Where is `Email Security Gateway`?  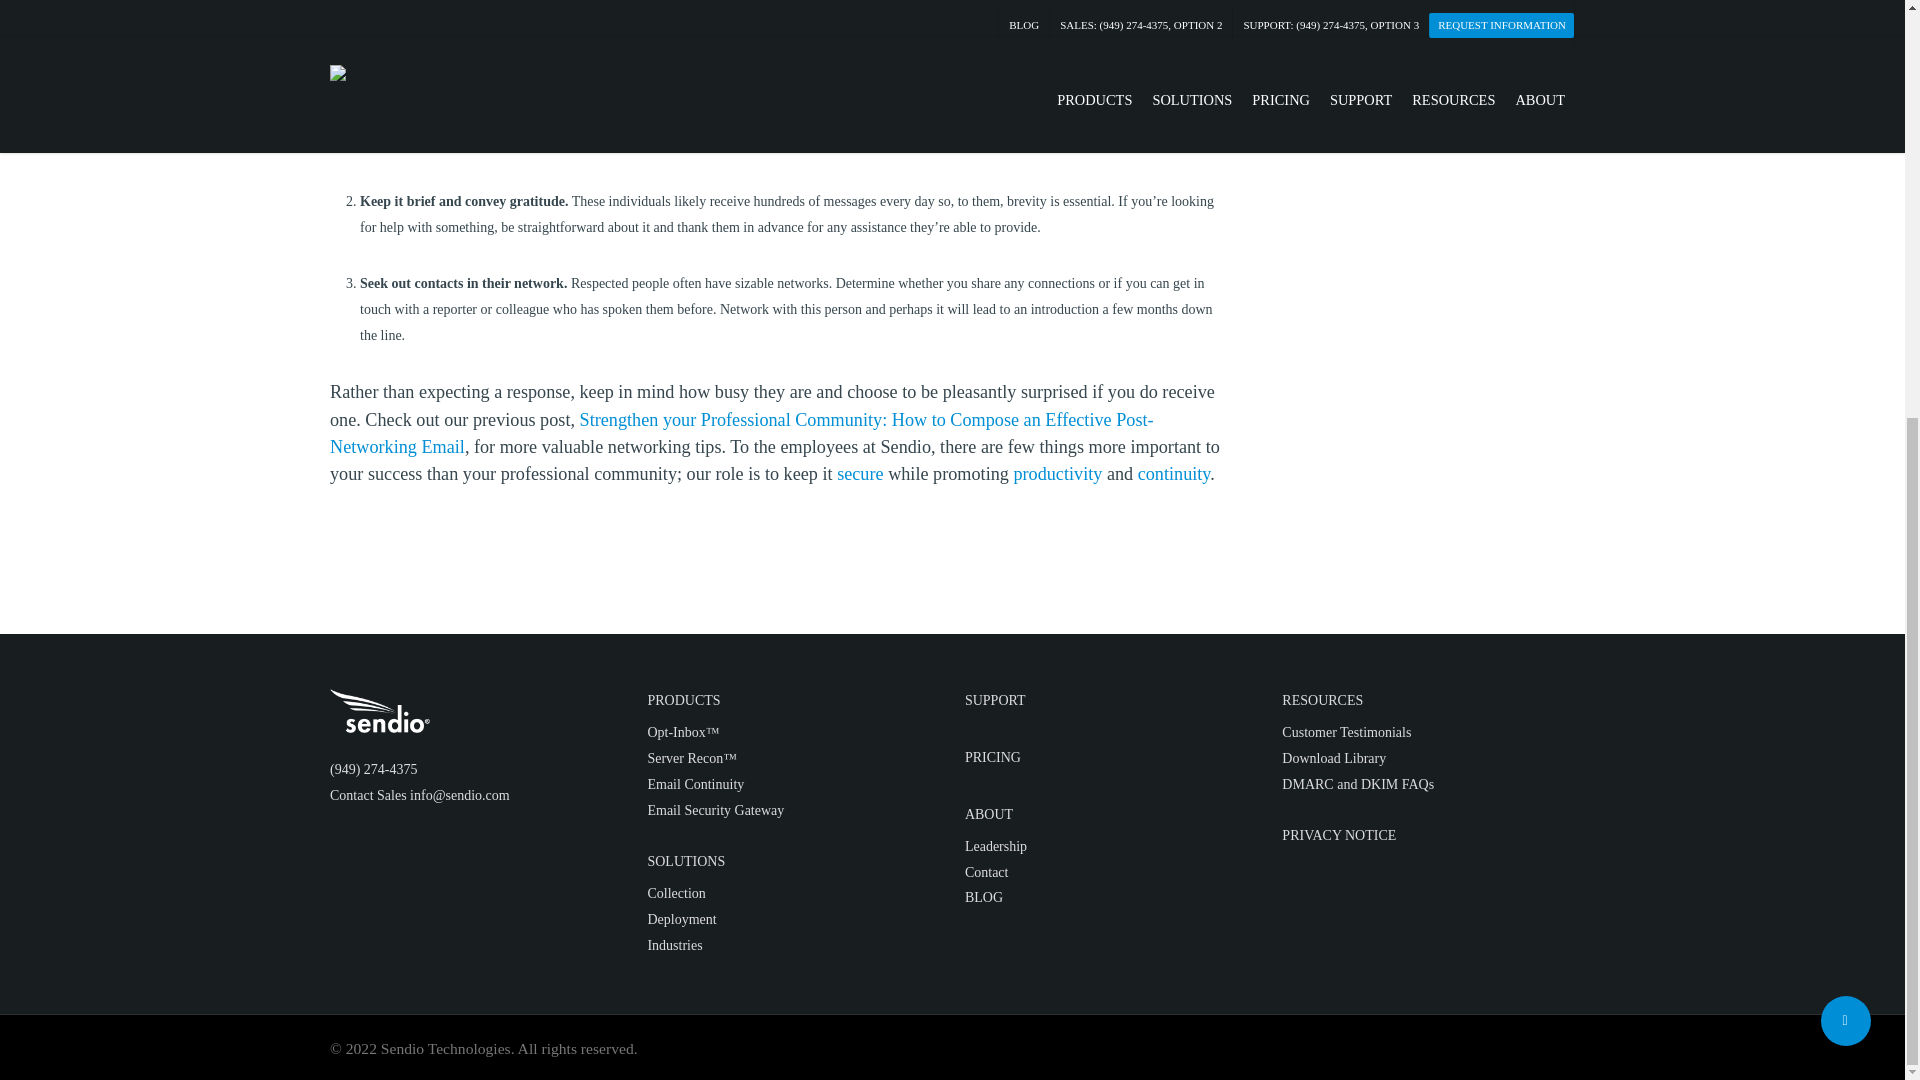 Email Security Gateway is located at coordinates (715, 810).